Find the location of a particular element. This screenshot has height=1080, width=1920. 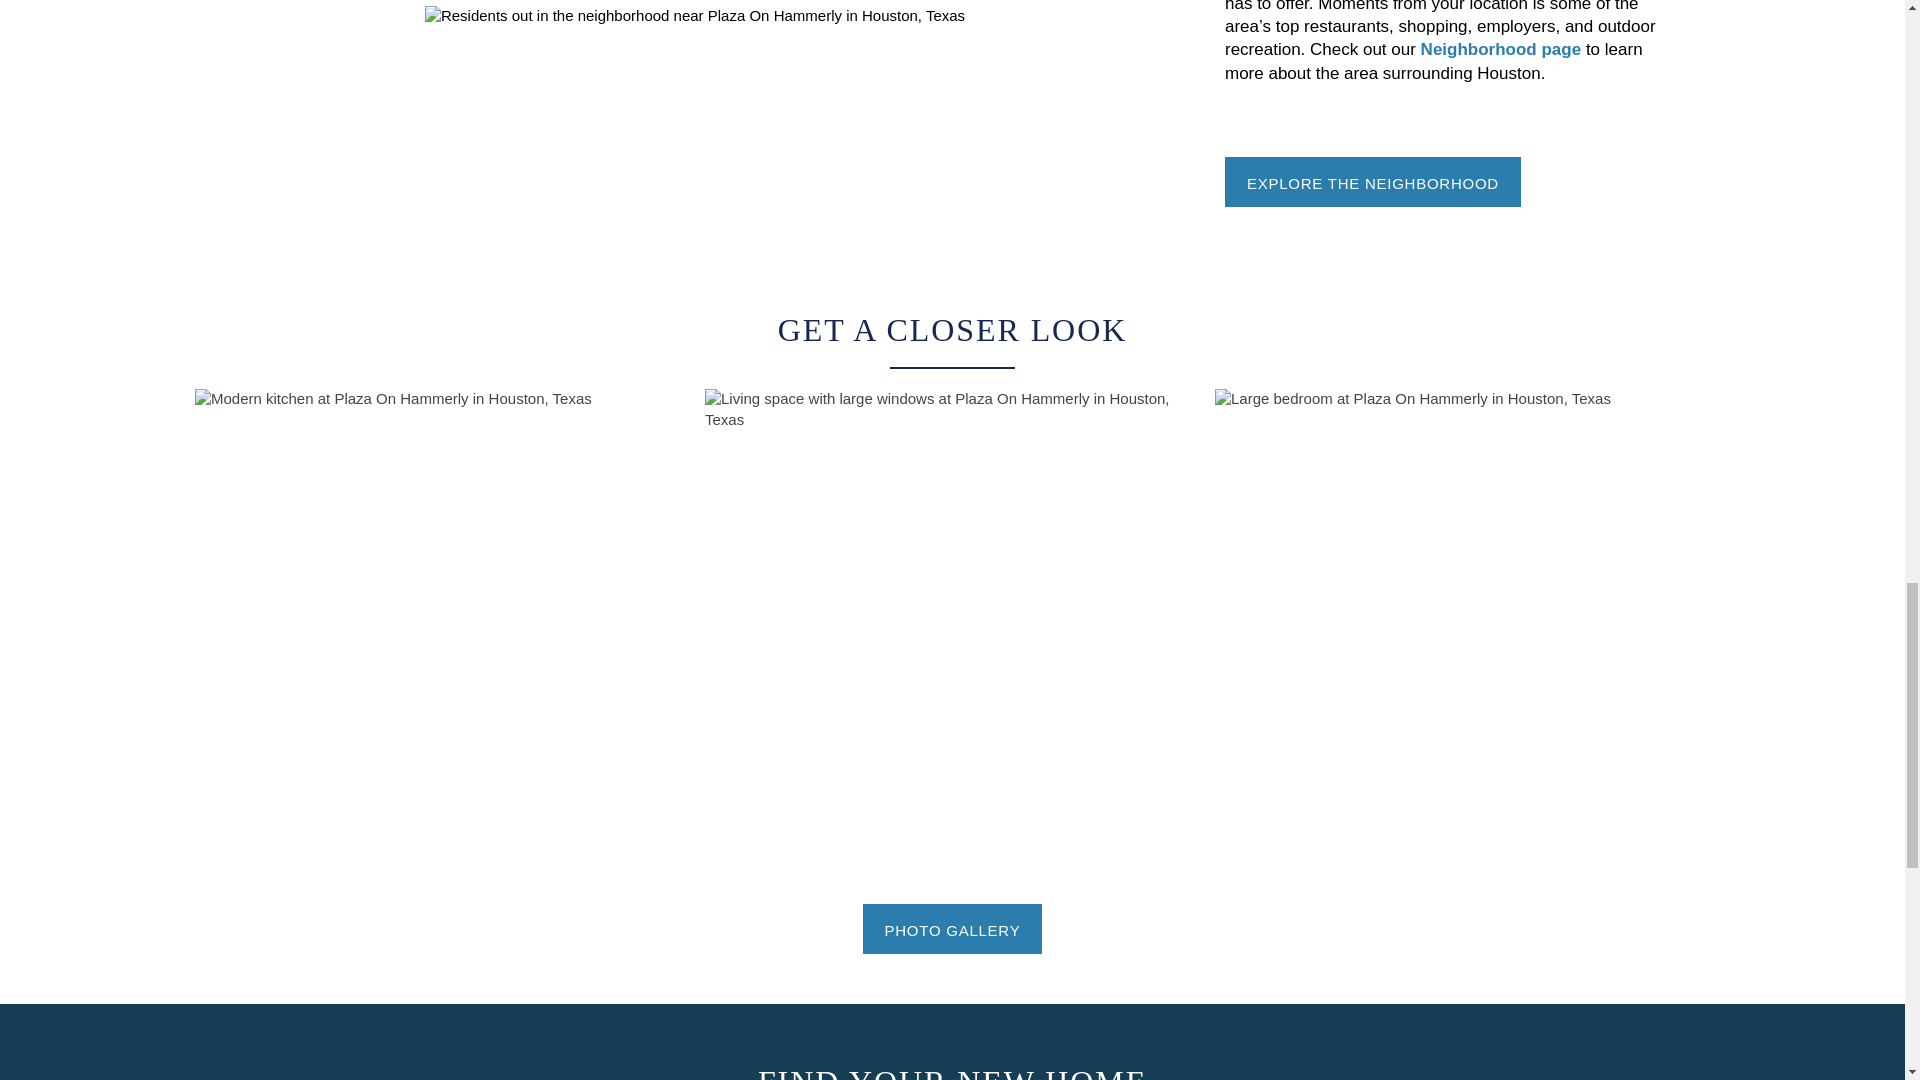

PHOTO GALLERY is located at coordinates (952, 928).